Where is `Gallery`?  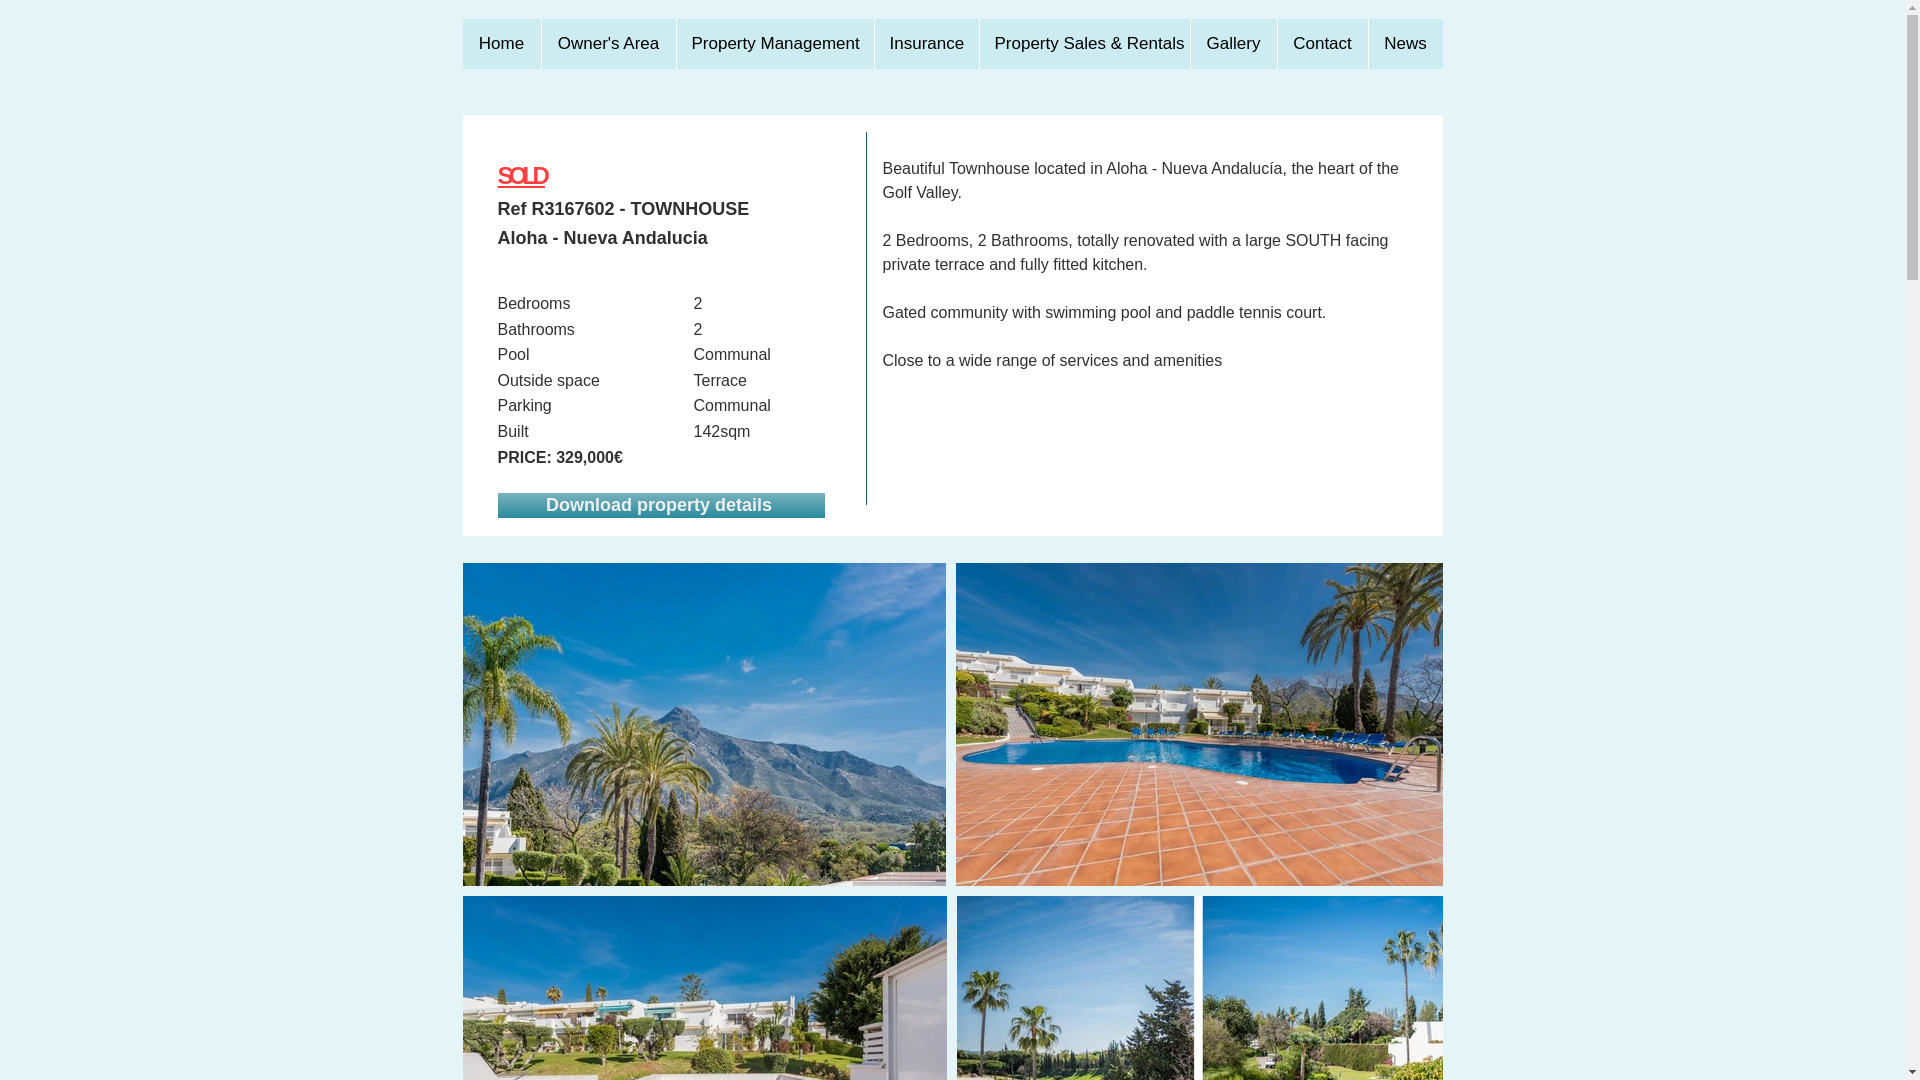
Gallery is located at coordinates (1233, 44).